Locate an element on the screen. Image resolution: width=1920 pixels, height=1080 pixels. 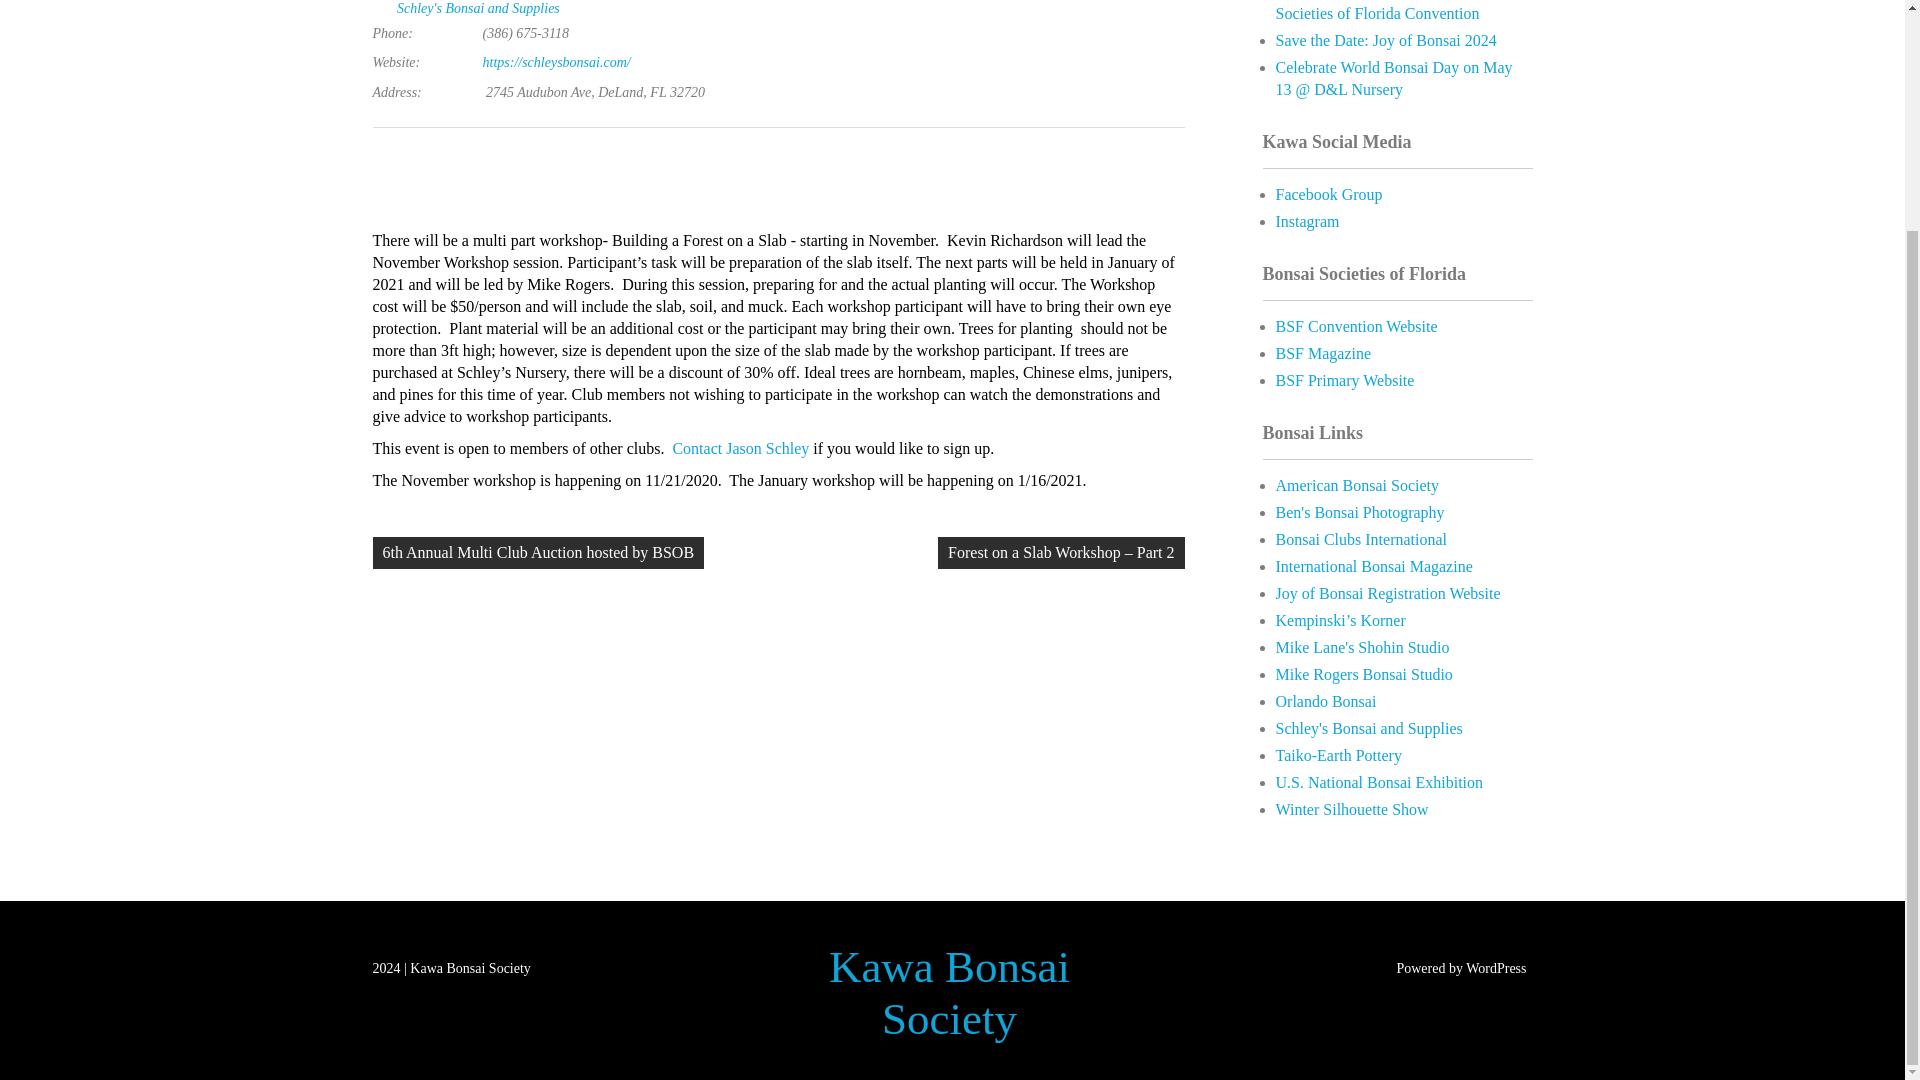
BSF Primary Website is located at coordinates (1346, 380).